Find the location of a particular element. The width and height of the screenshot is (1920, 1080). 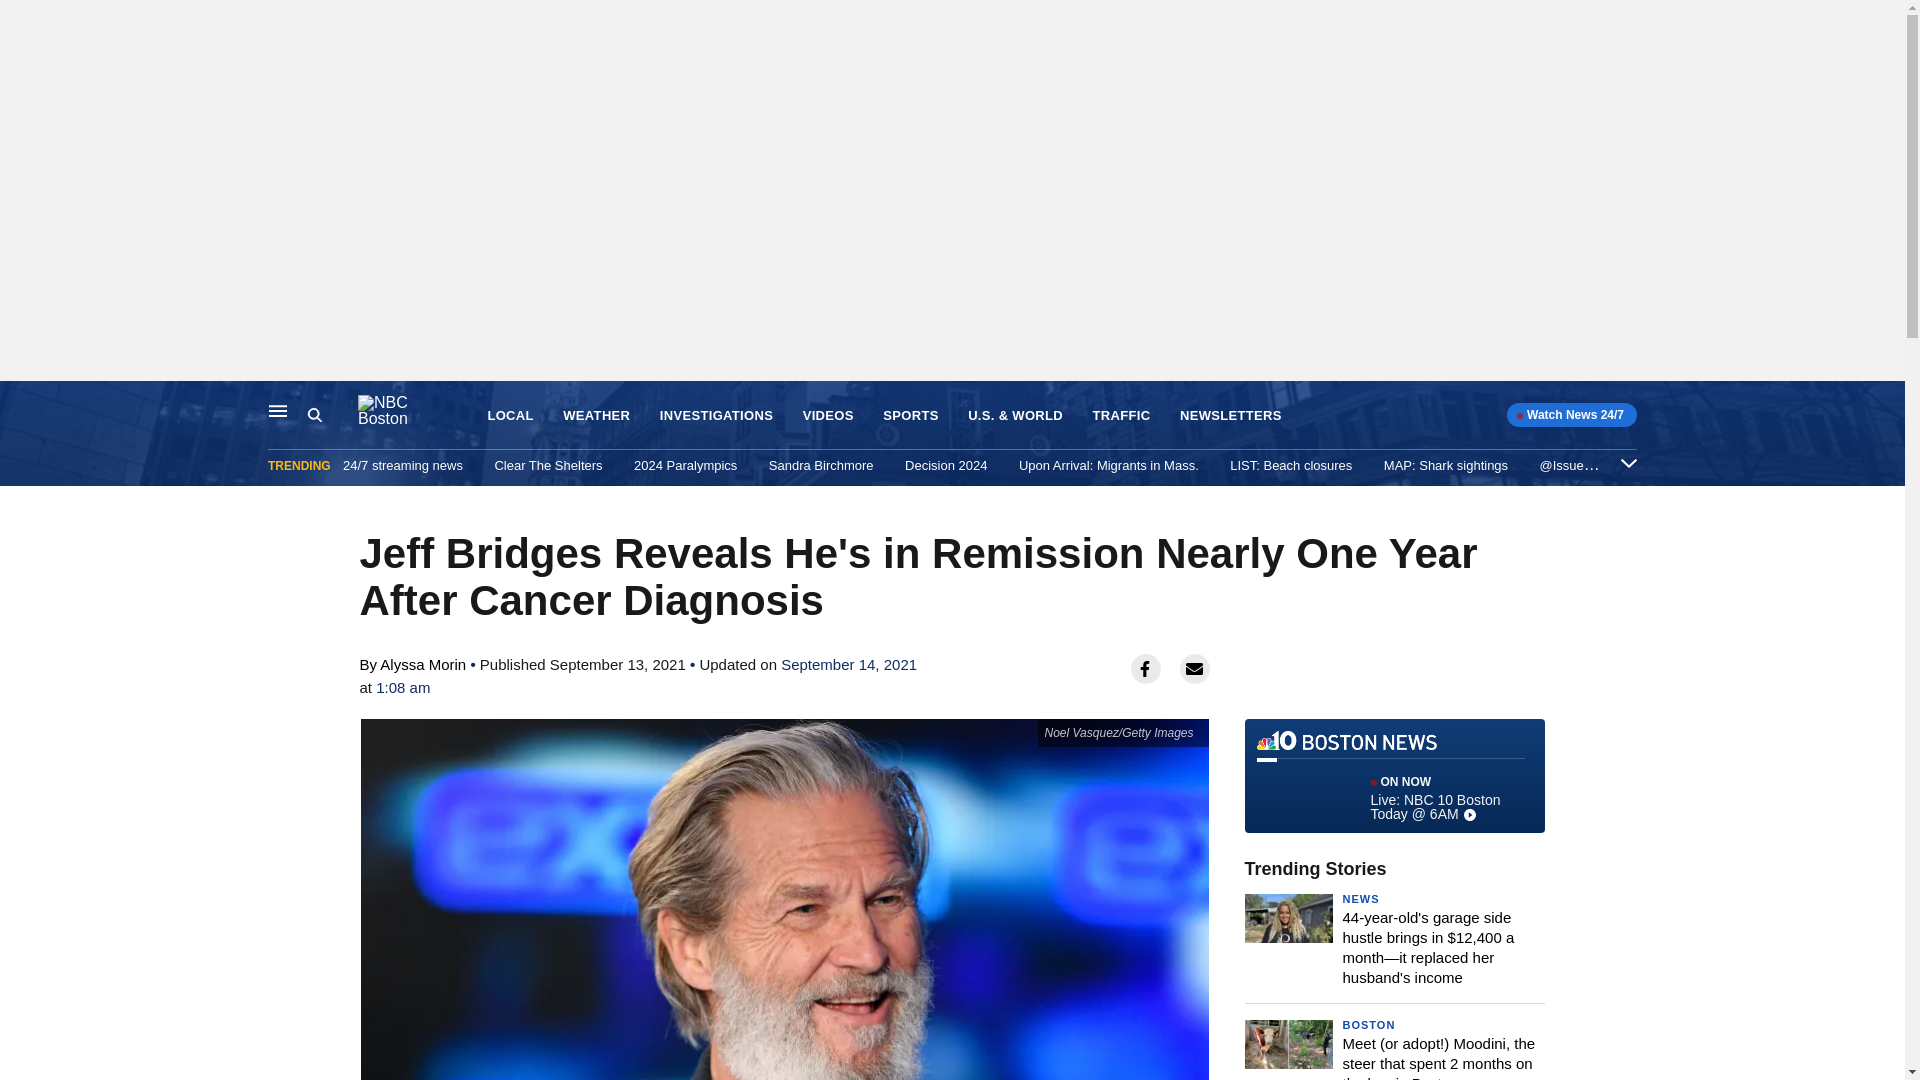

SPORTS is located at coordinates (910, 416).